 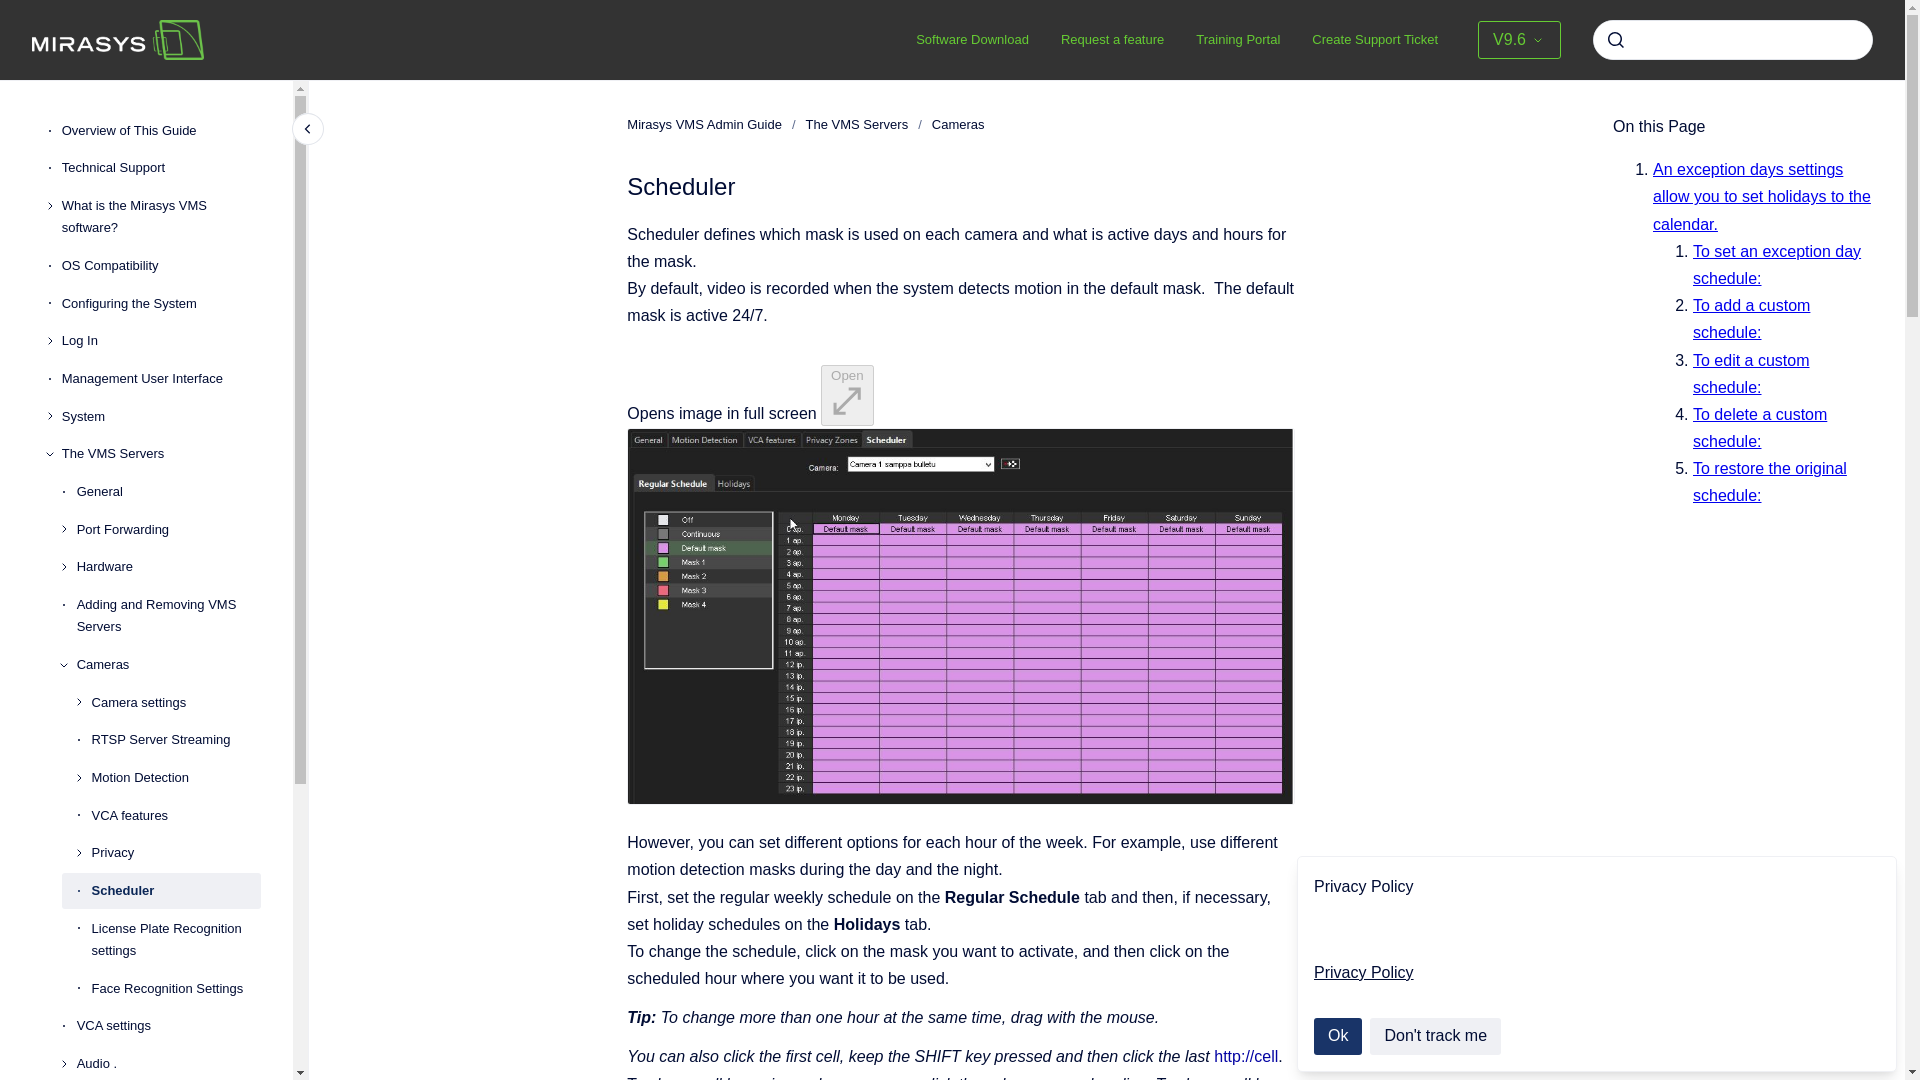 What do you see at coordinates (176, 816) in the screenshot?
I see `VCA features` at bounding box center [176, 816].